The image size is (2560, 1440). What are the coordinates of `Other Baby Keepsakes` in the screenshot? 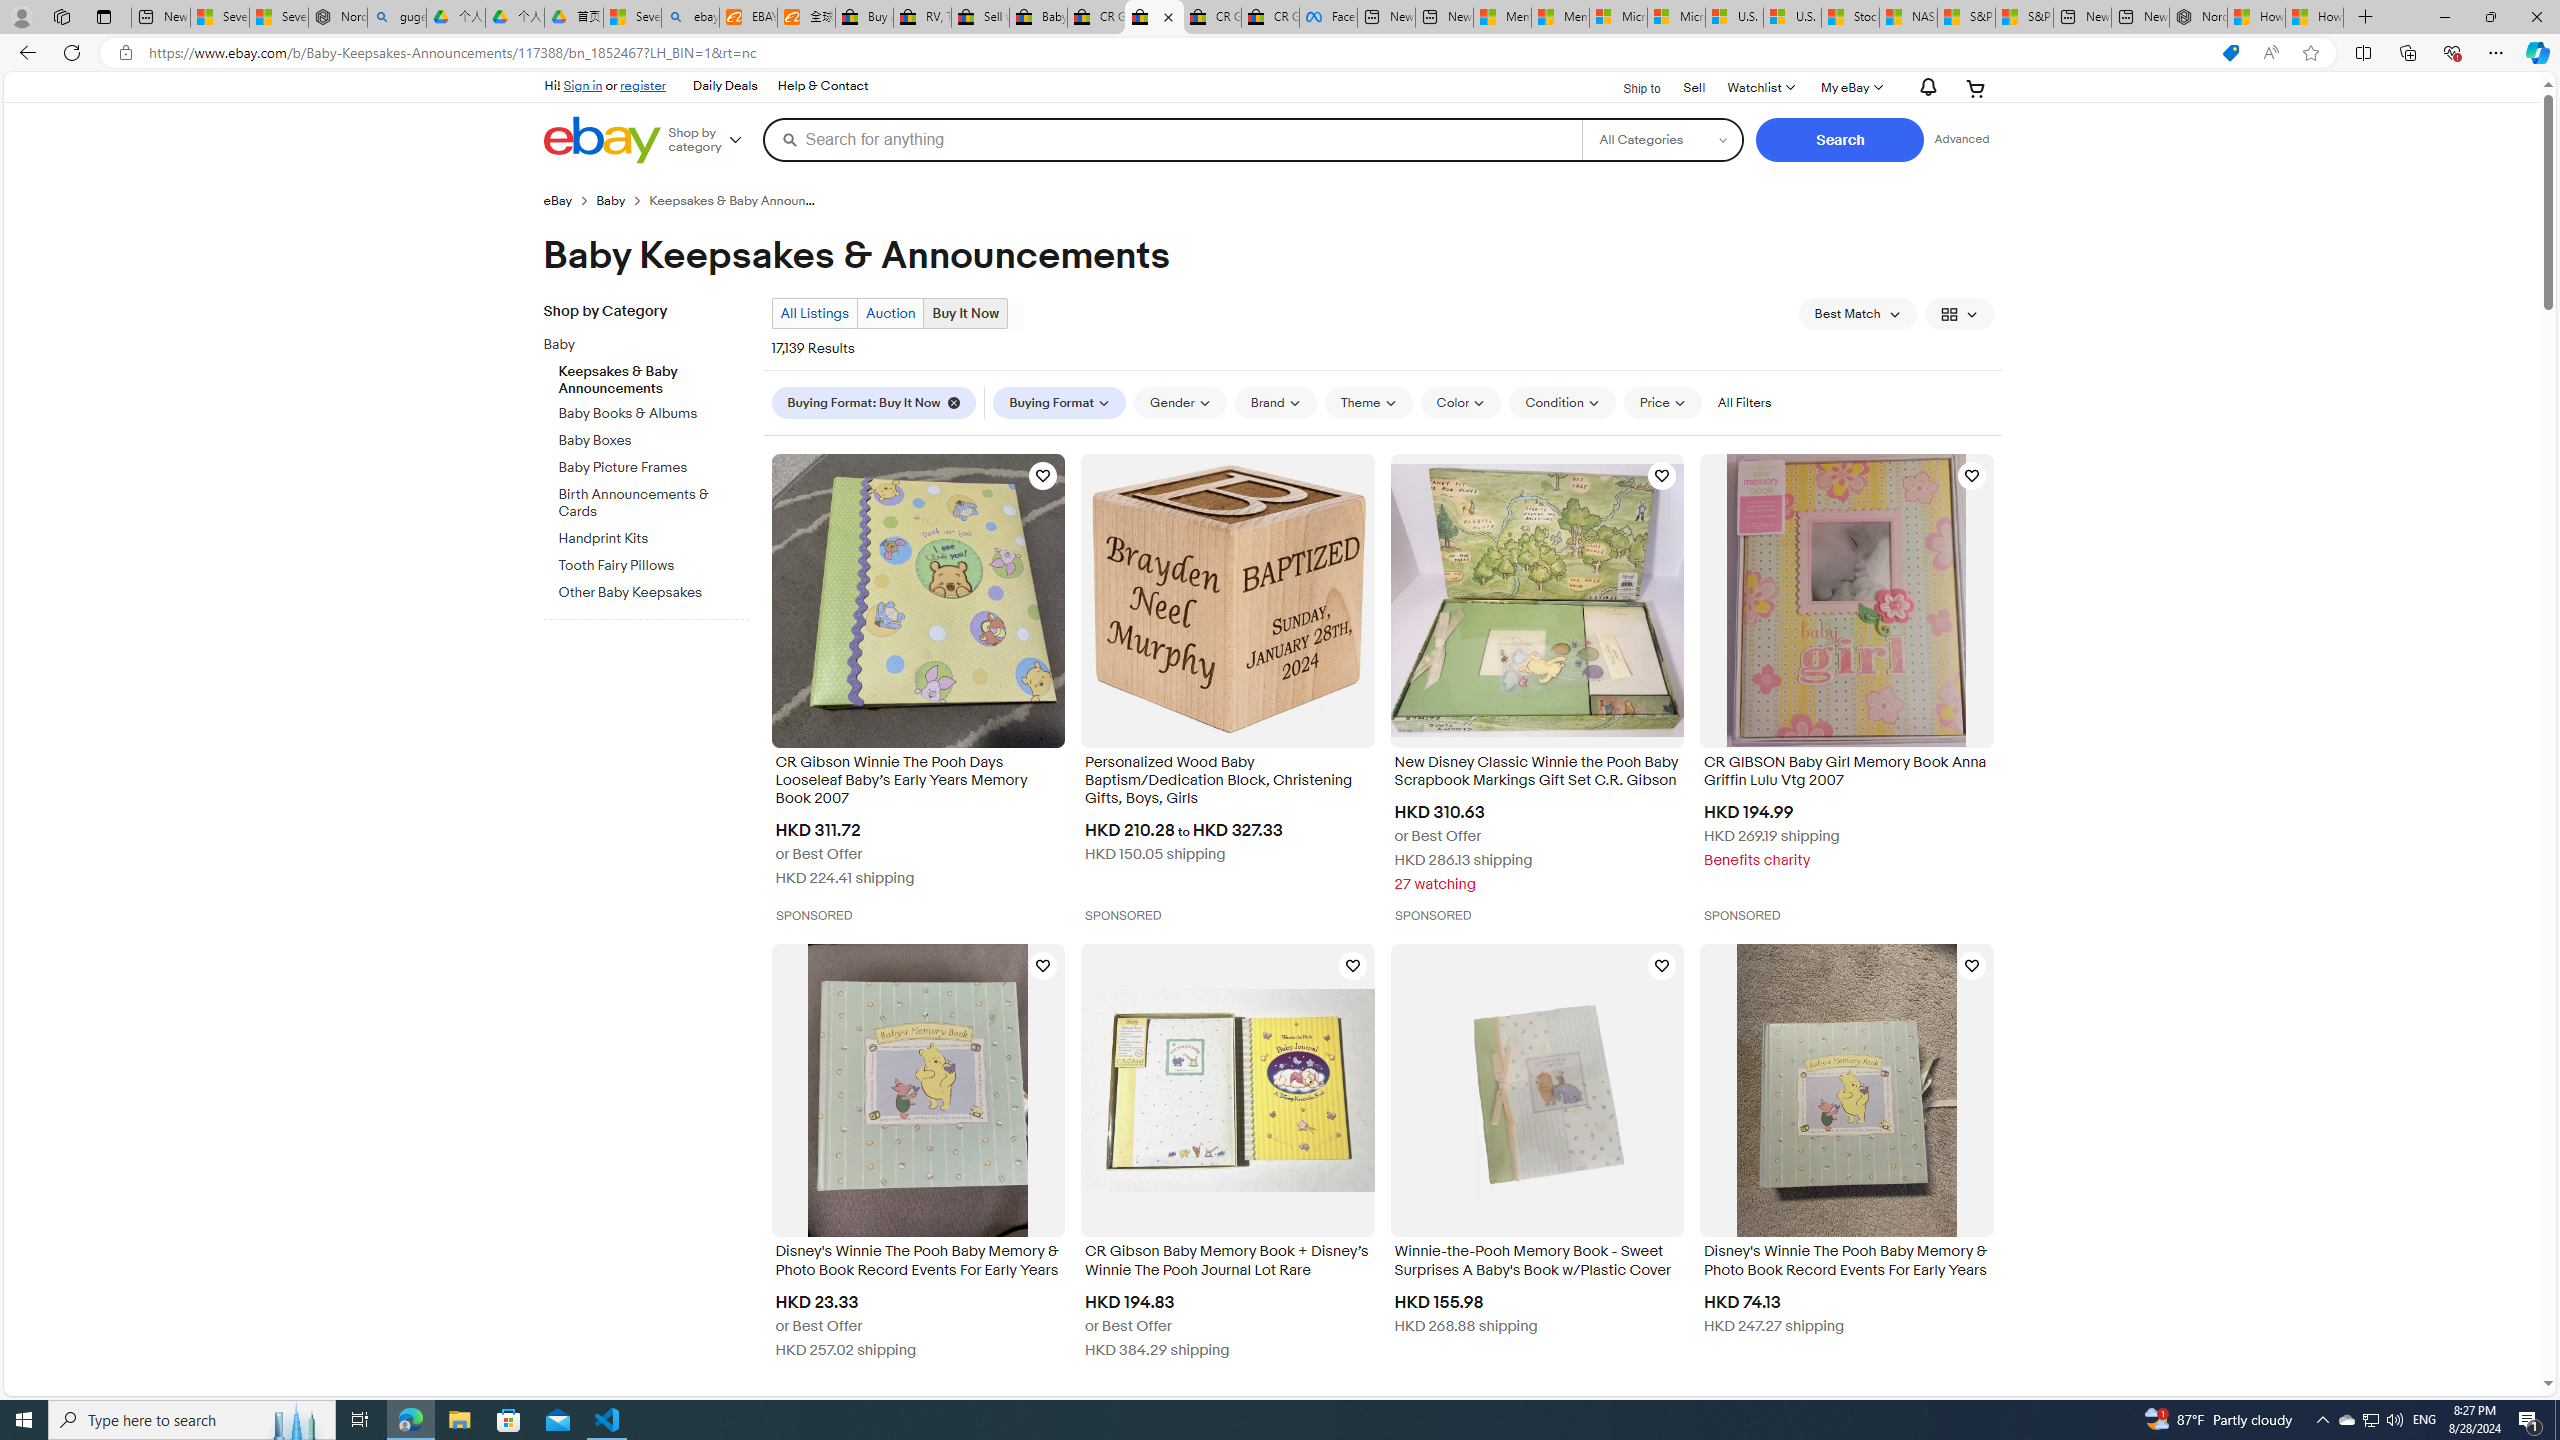 It's located at (654, 590).